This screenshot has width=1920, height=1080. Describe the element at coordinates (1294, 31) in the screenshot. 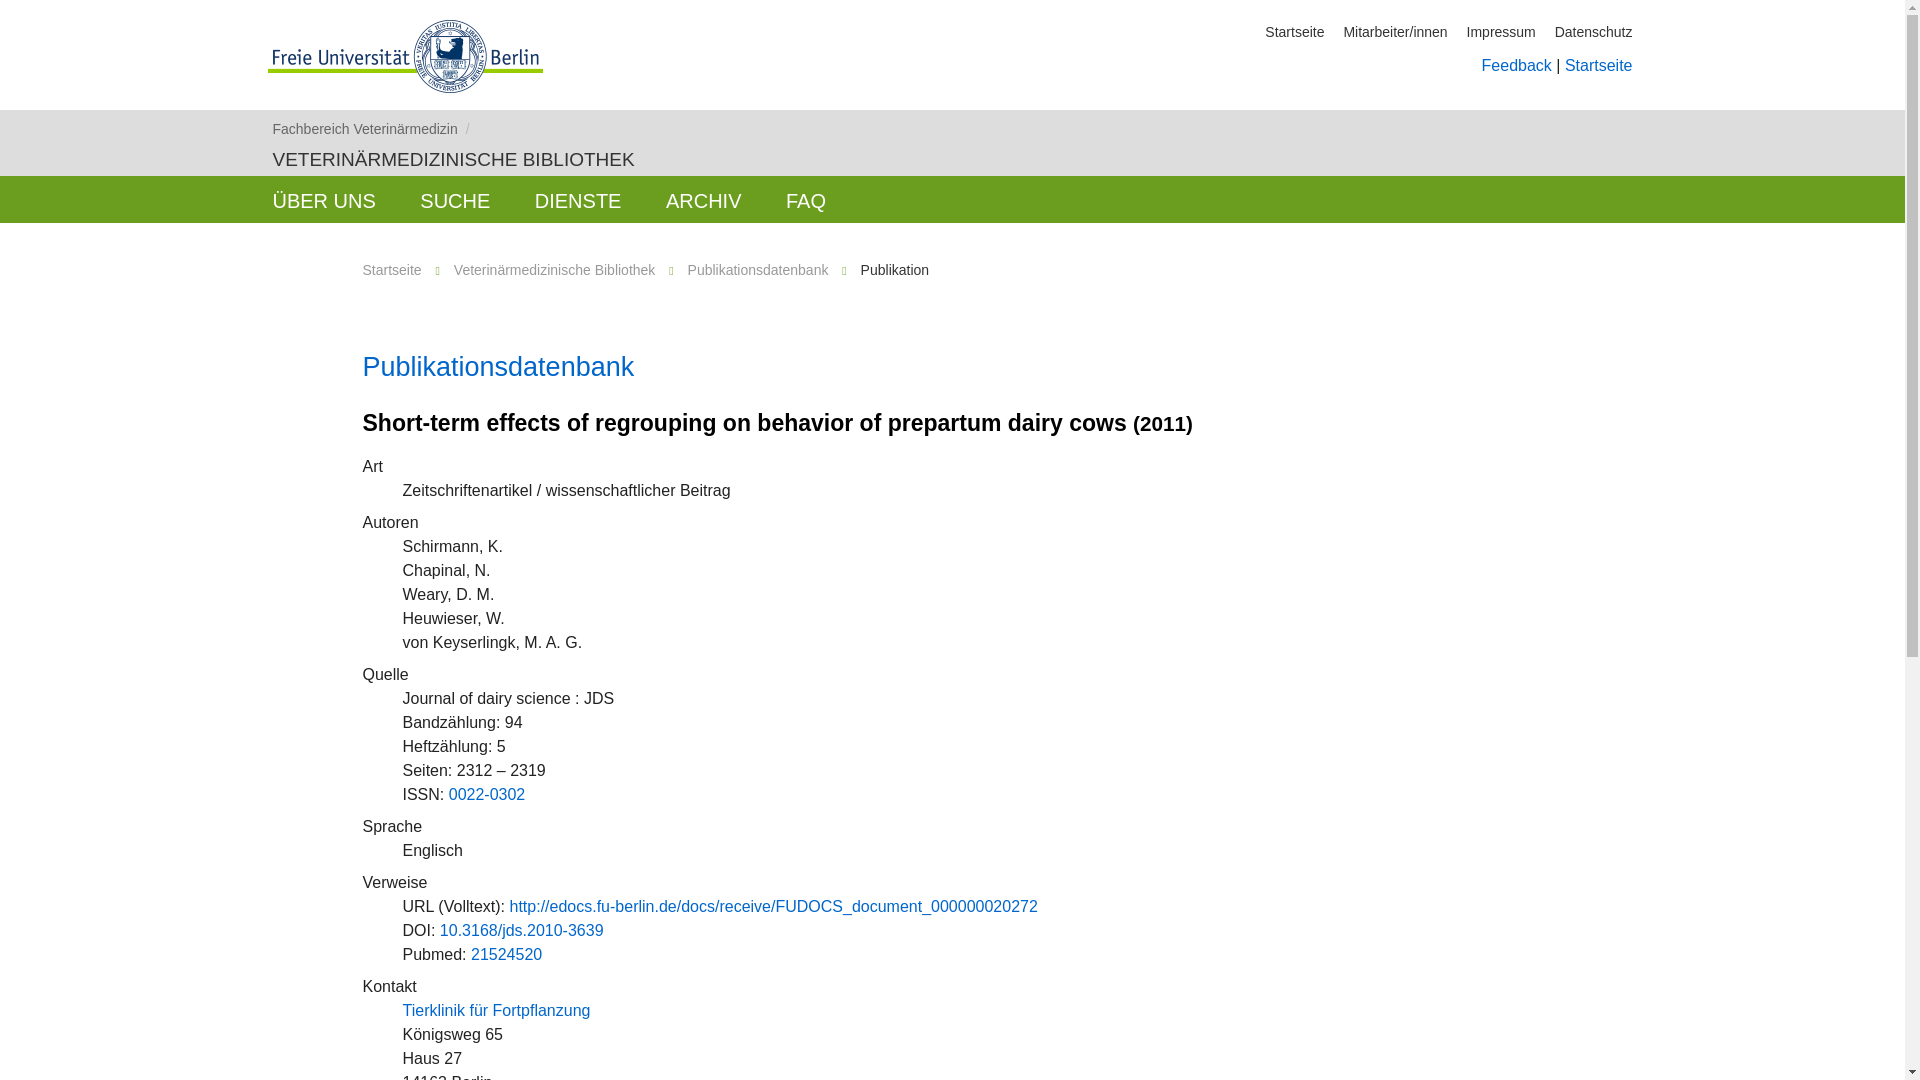

I see `Startseite` at that location.